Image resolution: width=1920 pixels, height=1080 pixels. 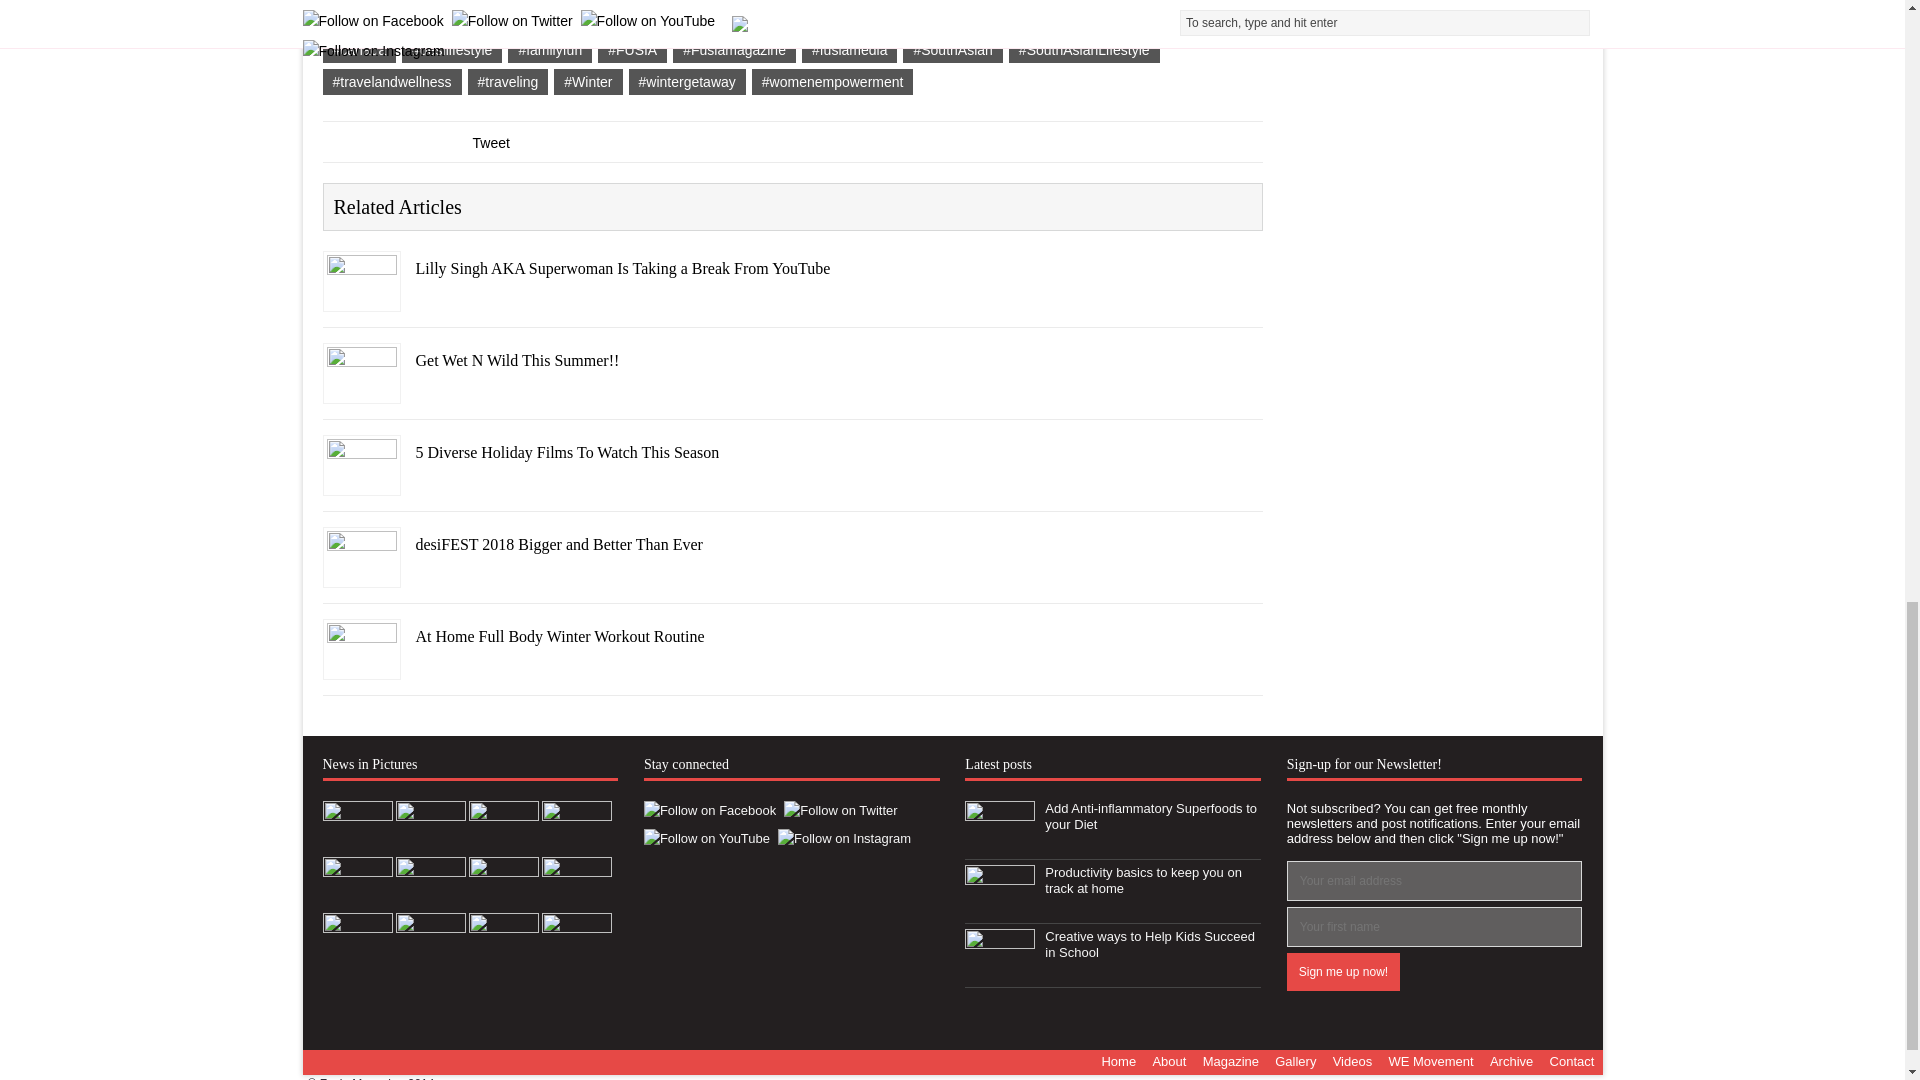 I want to click on At Home Full Body Winter Workout Routine, so click(x=360, y=664).